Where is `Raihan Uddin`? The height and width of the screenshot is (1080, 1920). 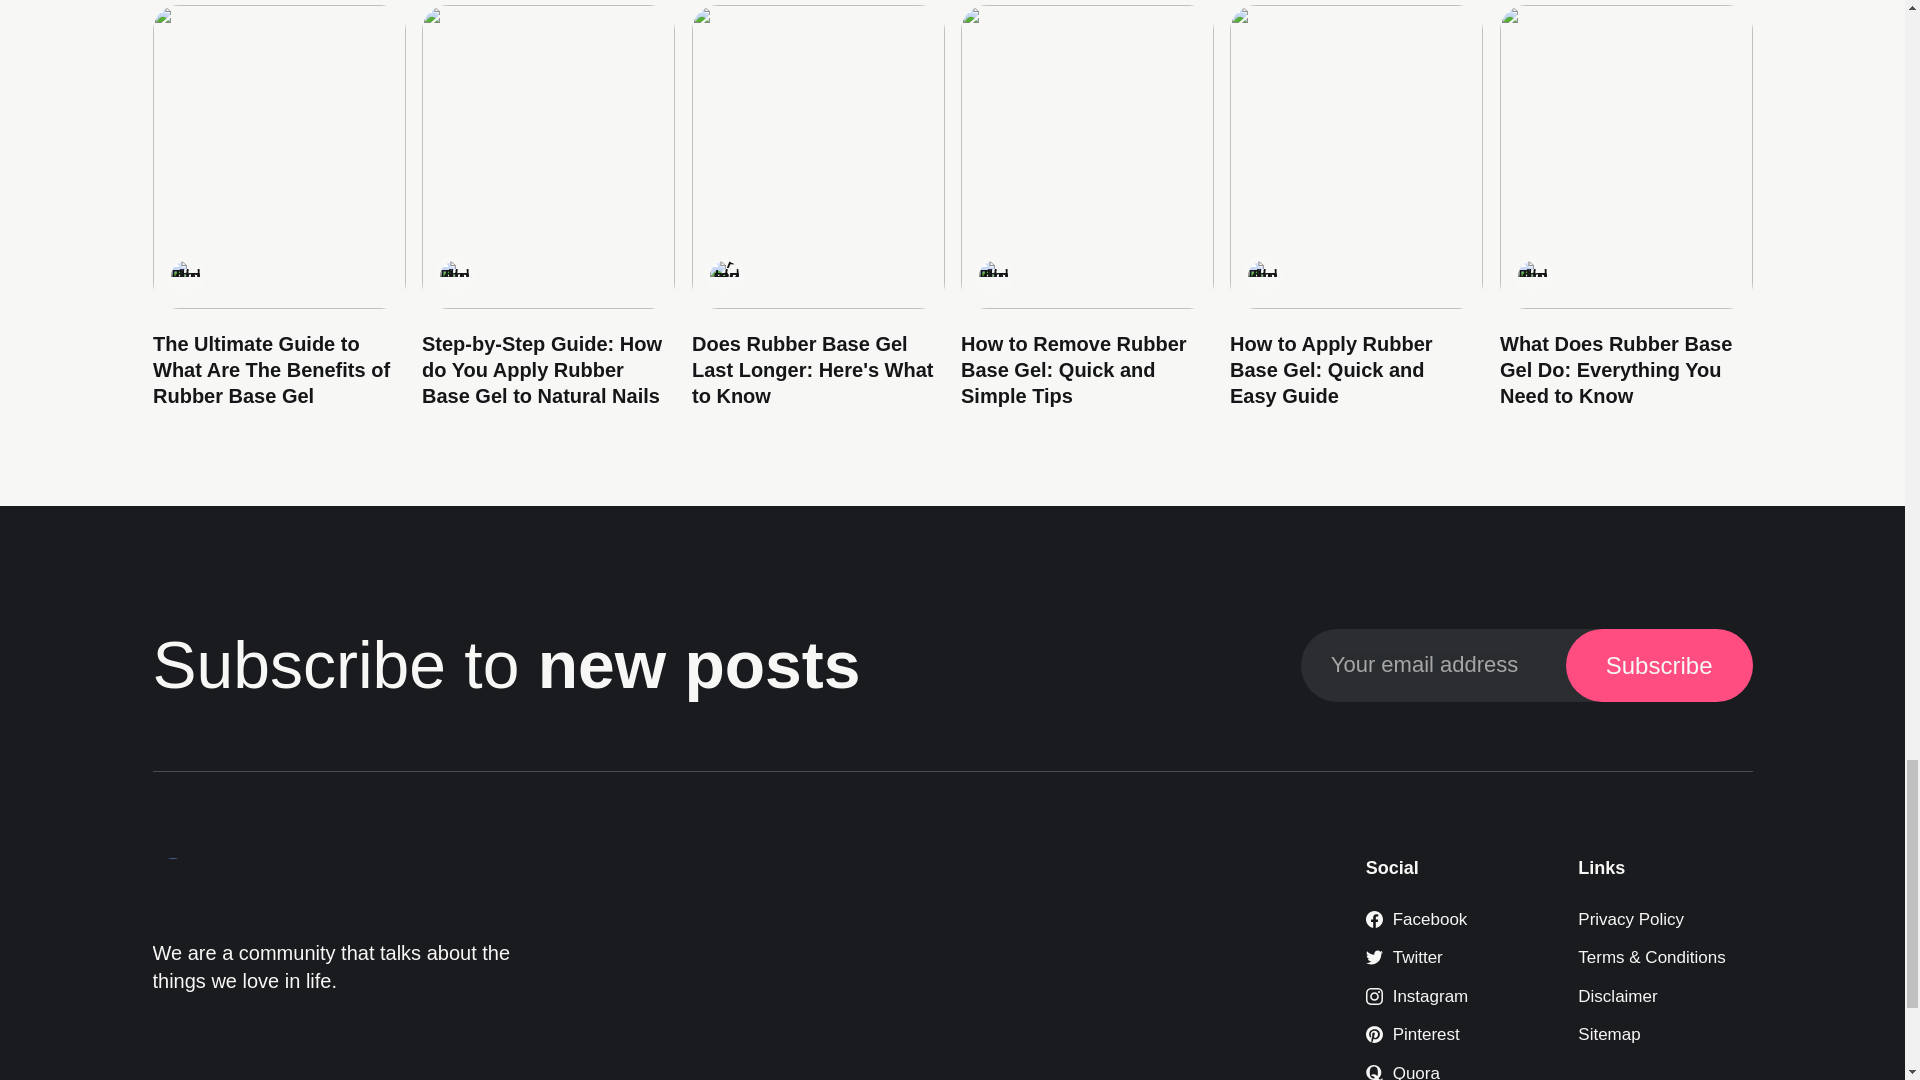
Raihan Uddin is located at coordinates (1532, 276).